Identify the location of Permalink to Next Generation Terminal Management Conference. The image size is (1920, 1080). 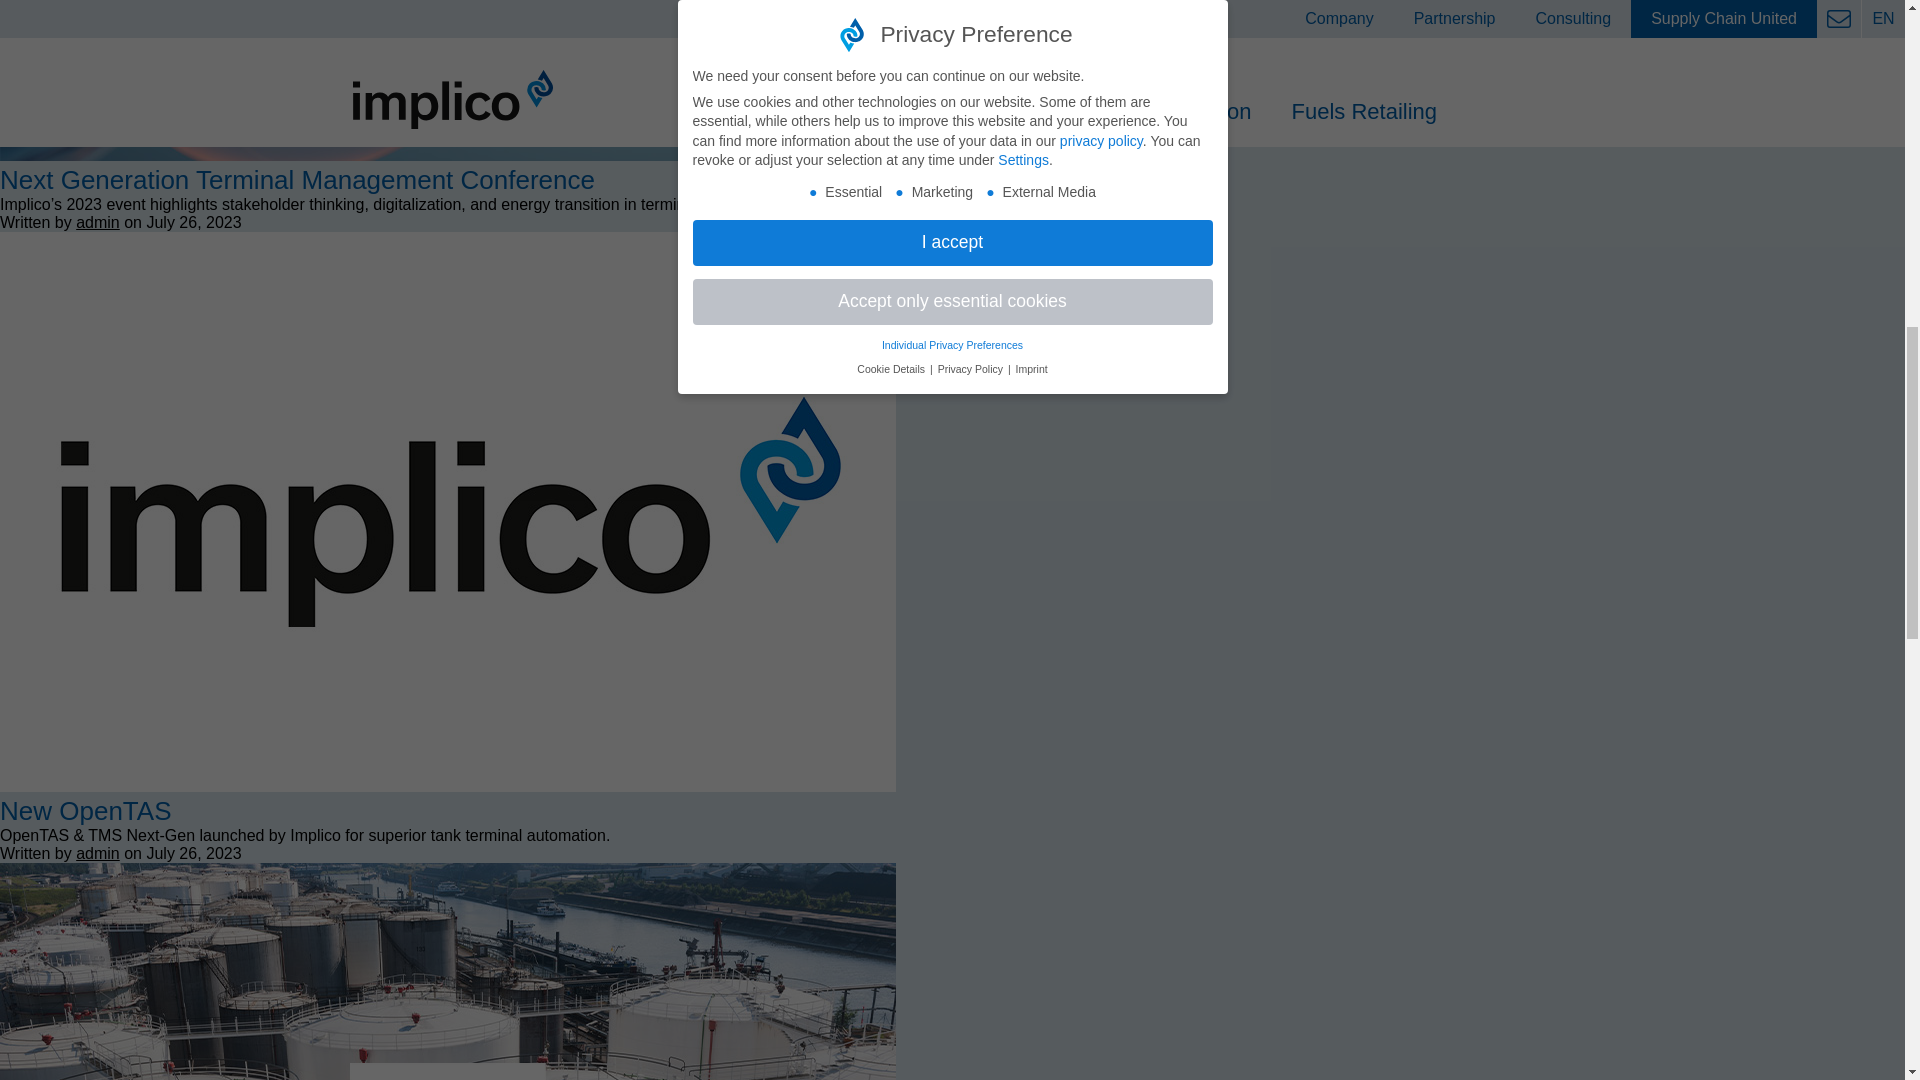
(298, 180).